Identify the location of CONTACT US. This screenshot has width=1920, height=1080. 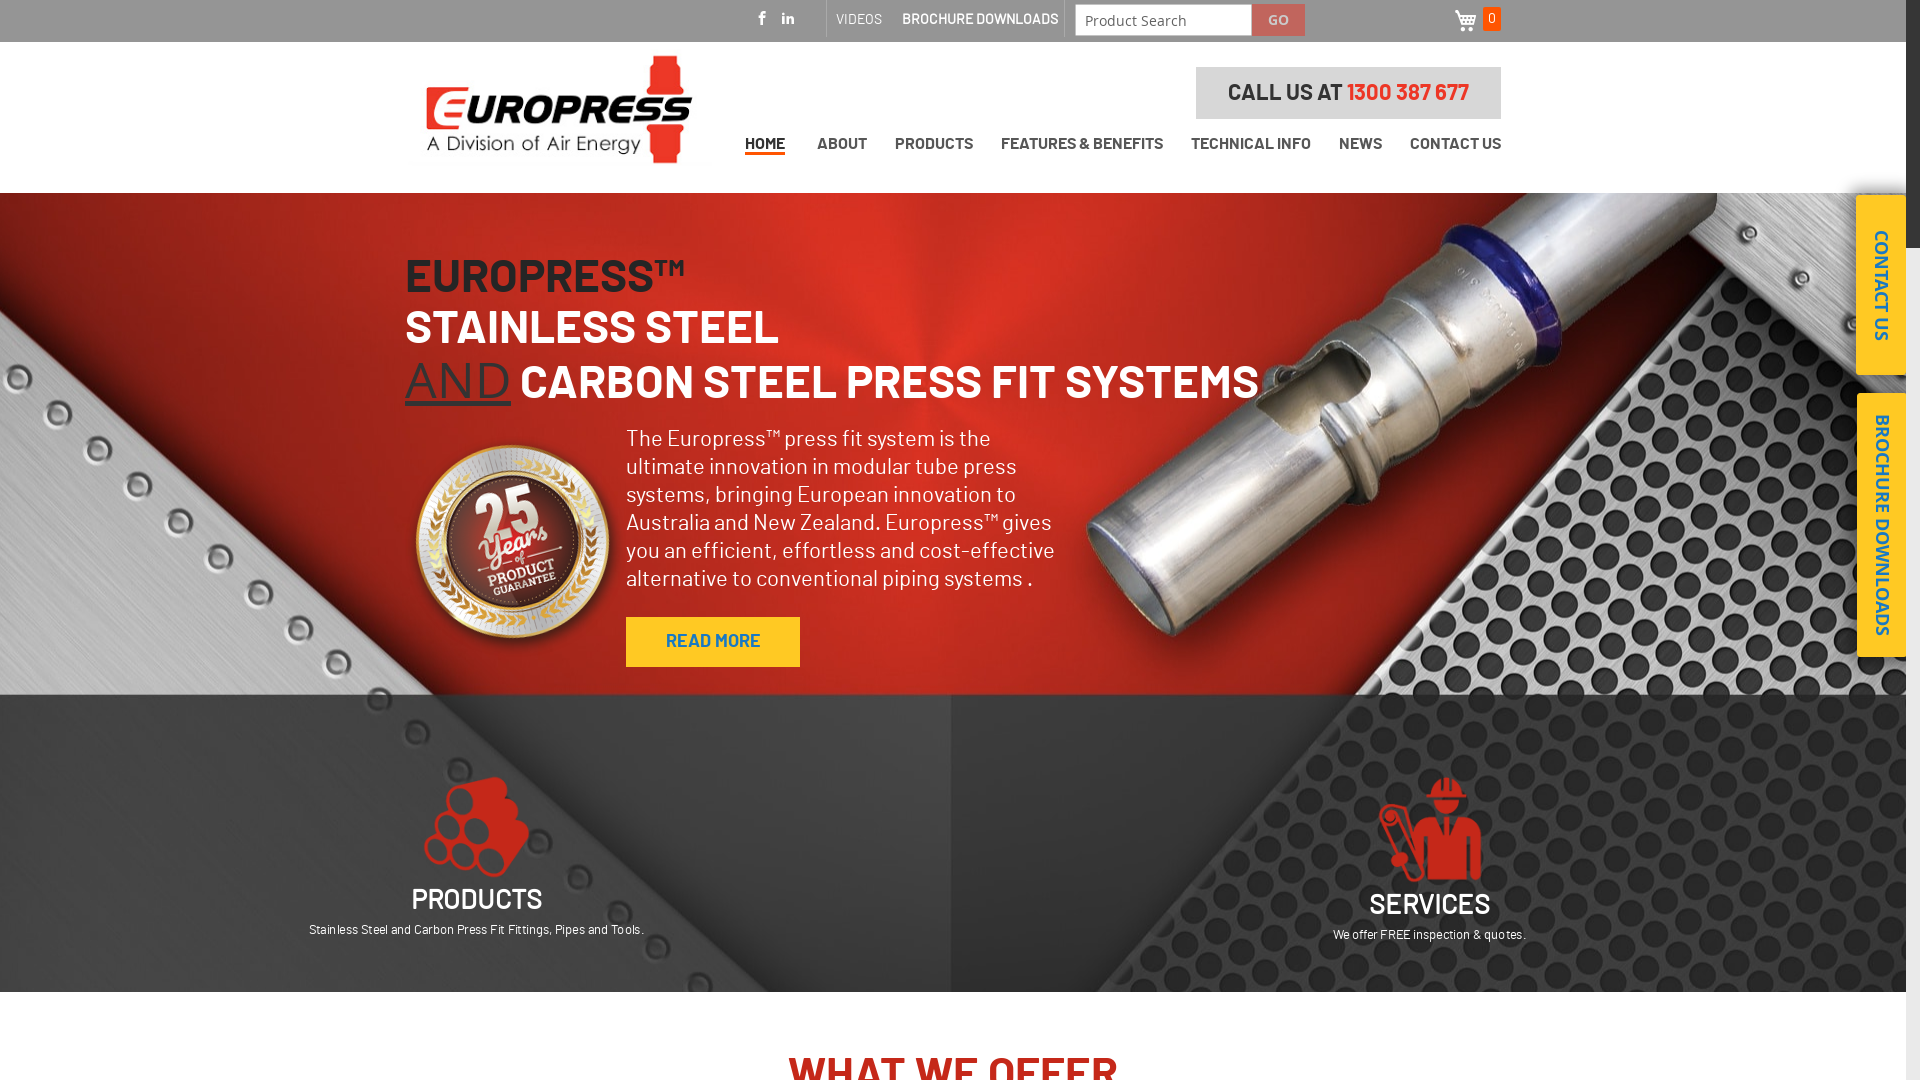
(1456, 144).